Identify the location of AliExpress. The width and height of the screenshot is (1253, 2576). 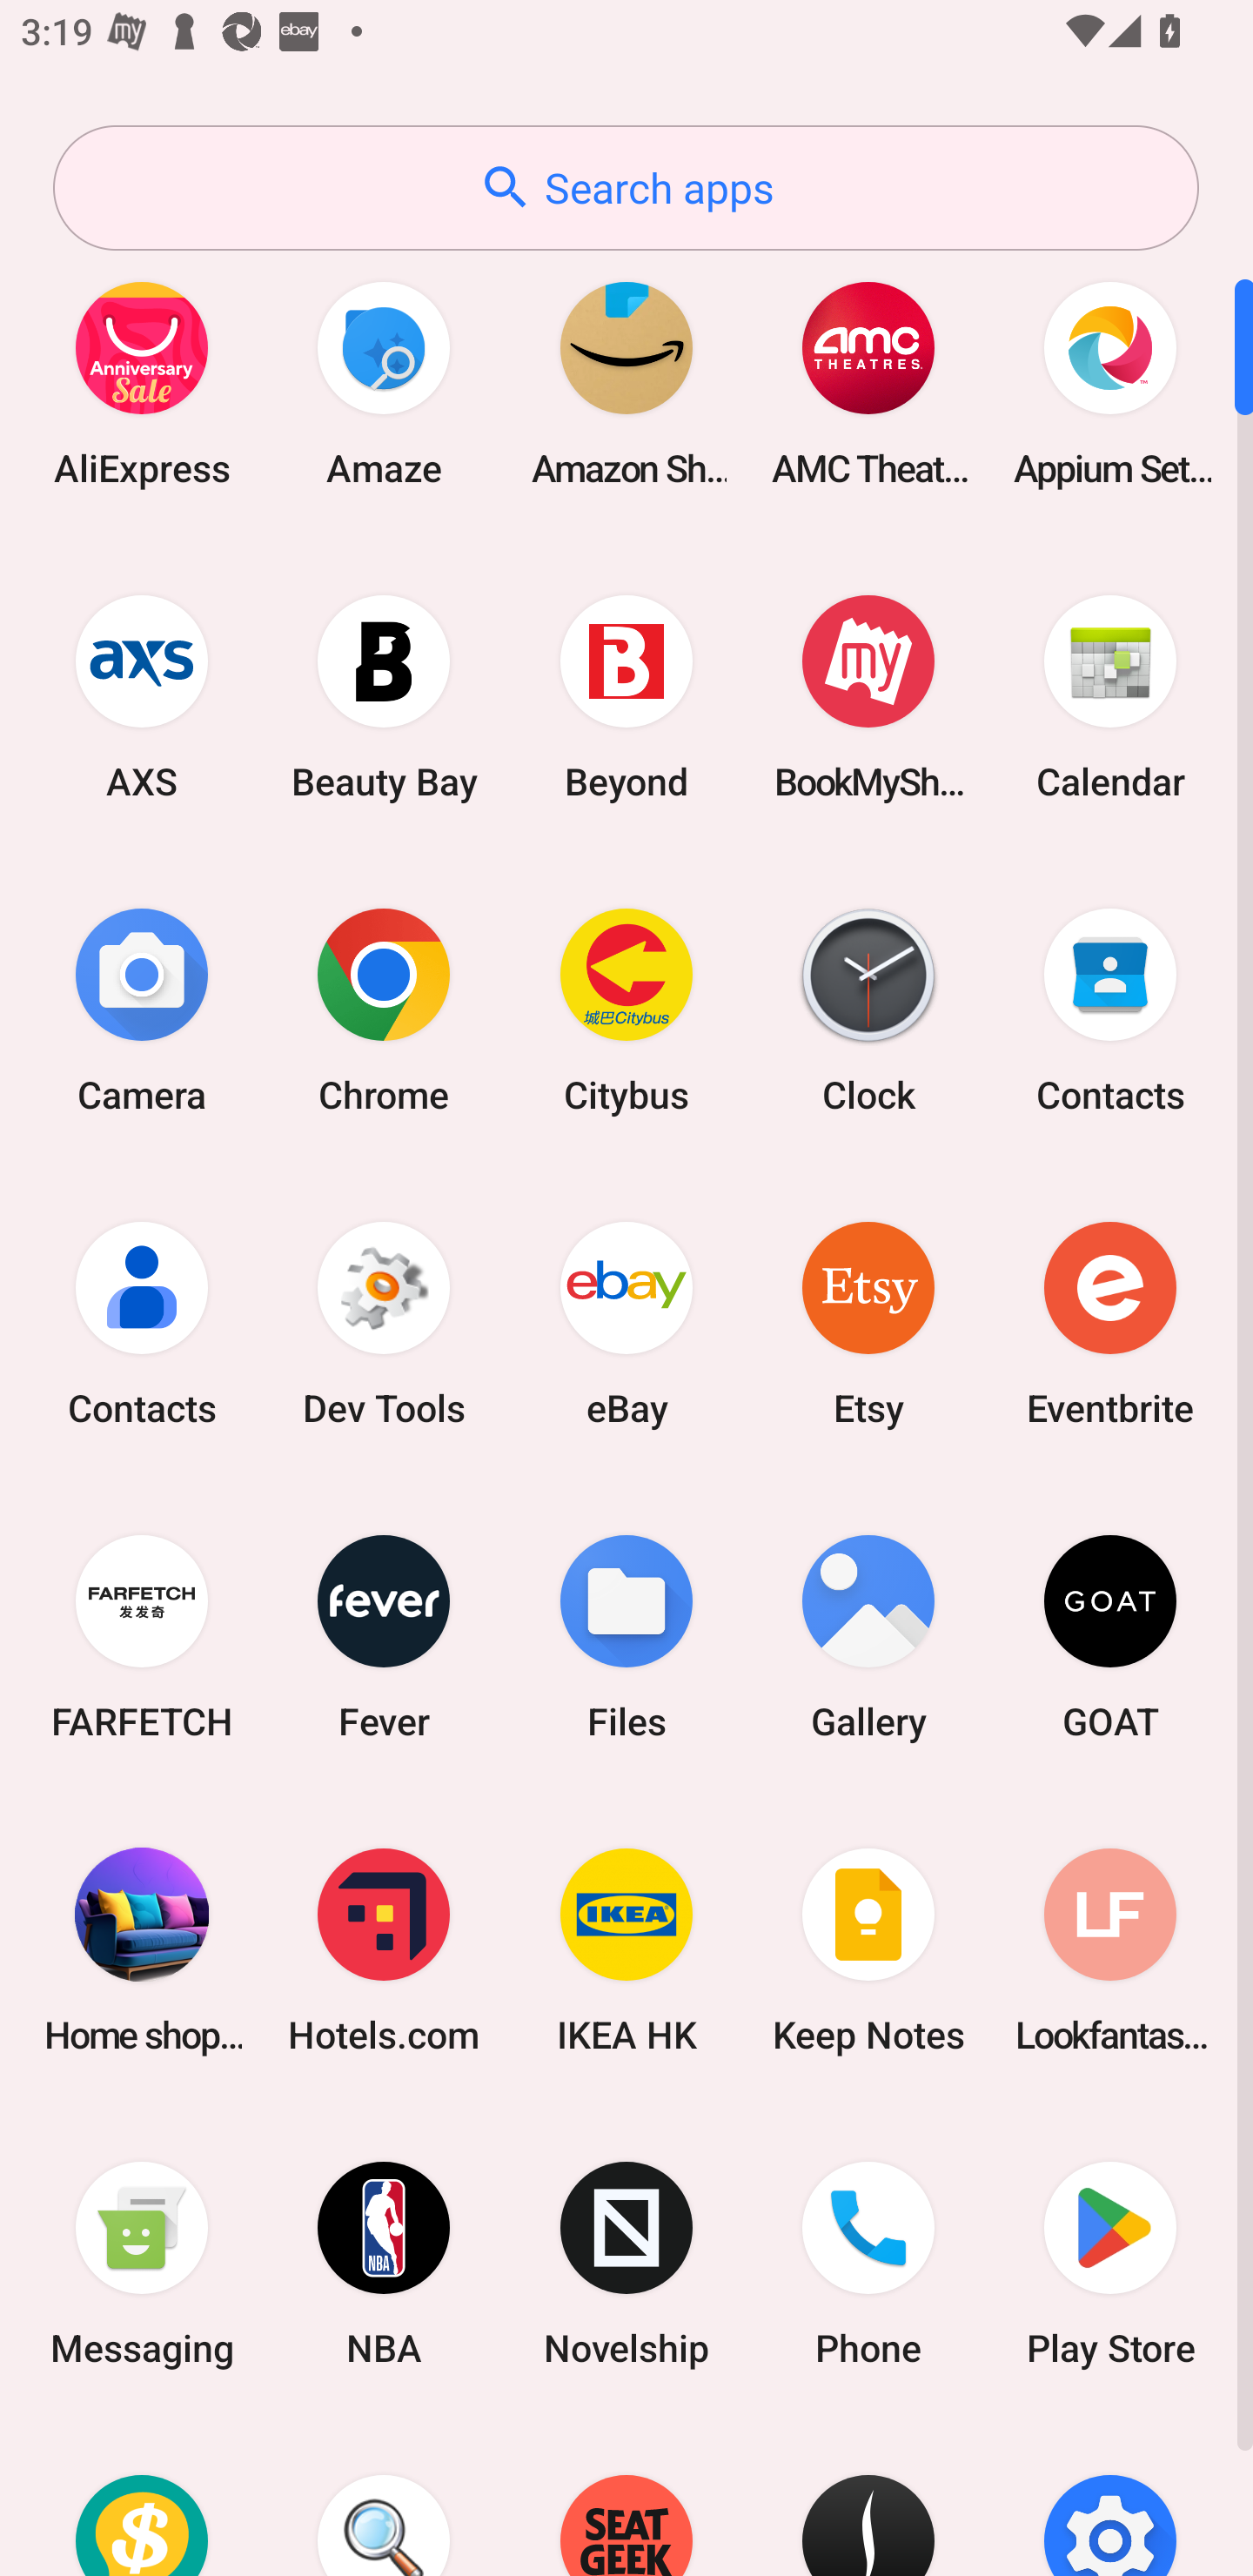
(142, 383).